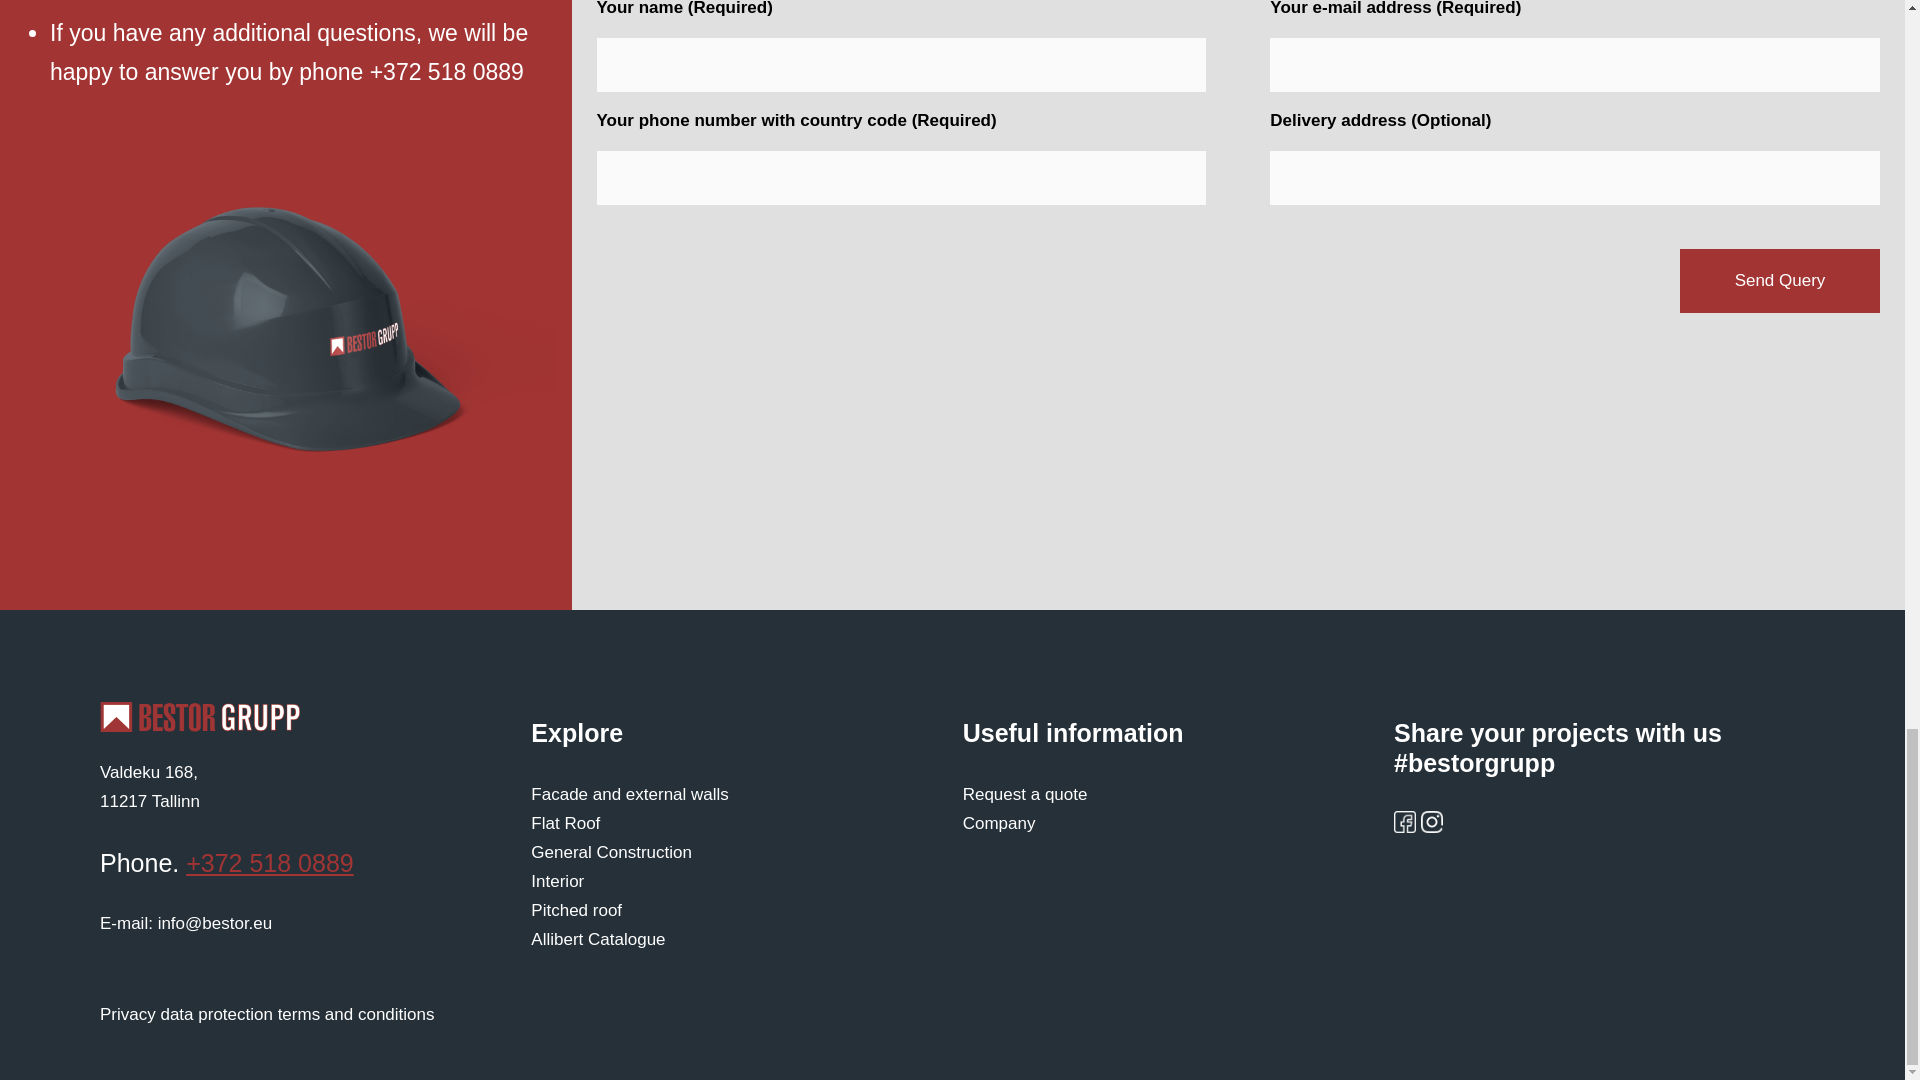  I want to click on Bestor Grupp AS, so click(199, 718).